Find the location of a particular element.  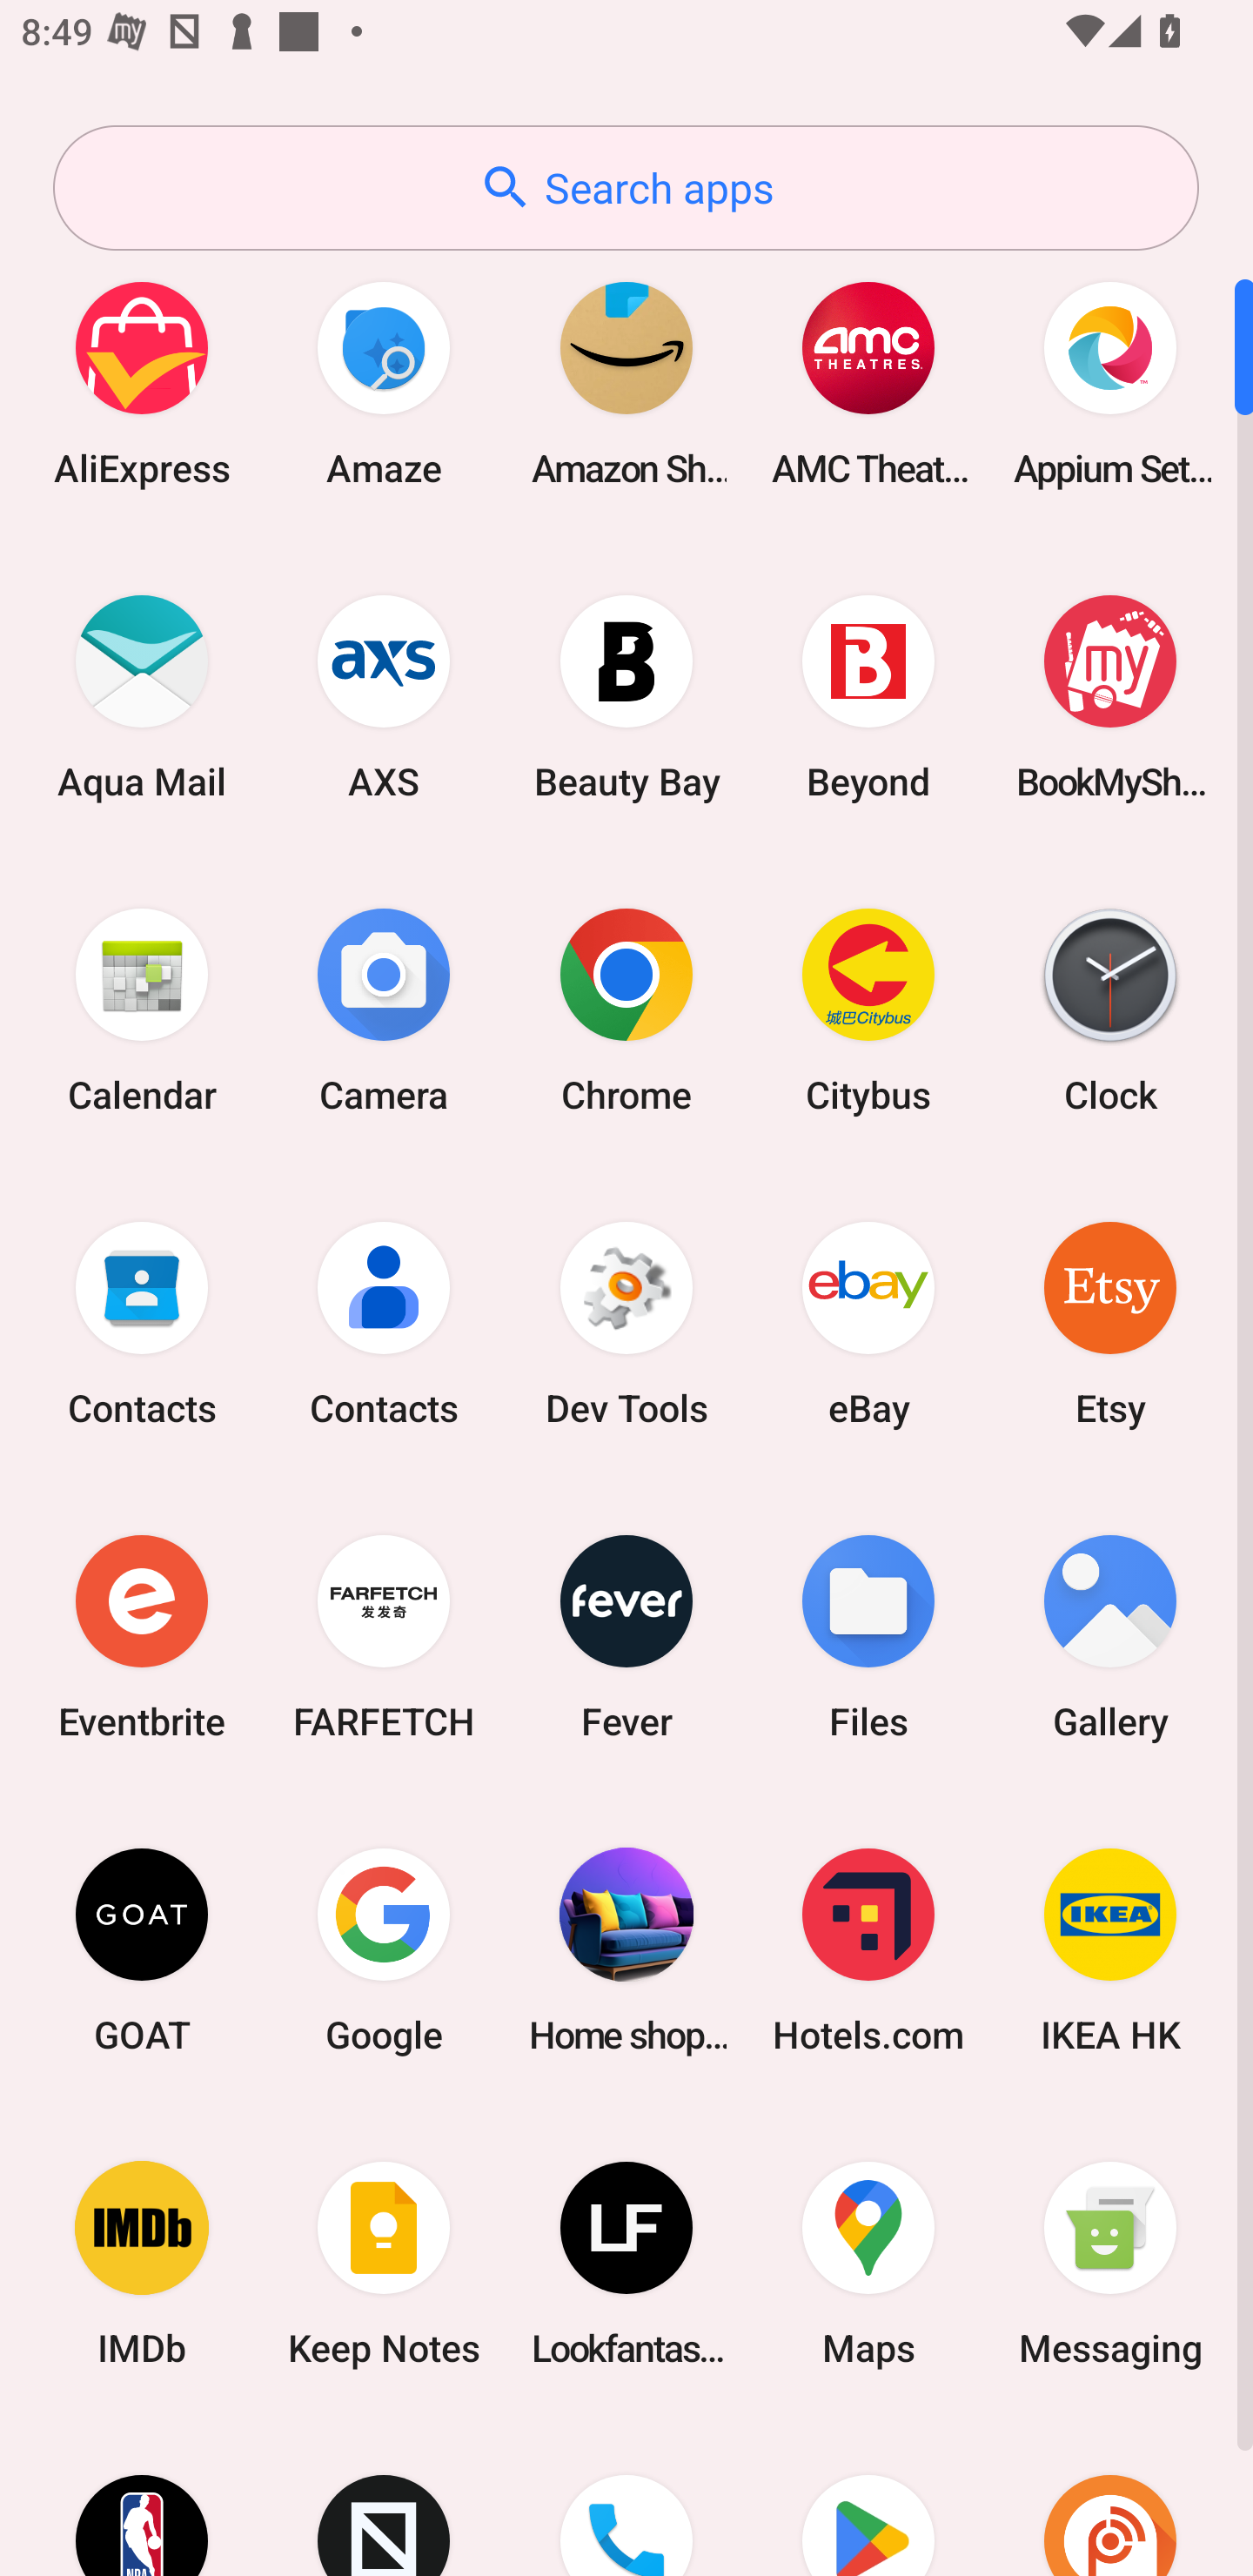

AXS is located at coordinates (384, 696).